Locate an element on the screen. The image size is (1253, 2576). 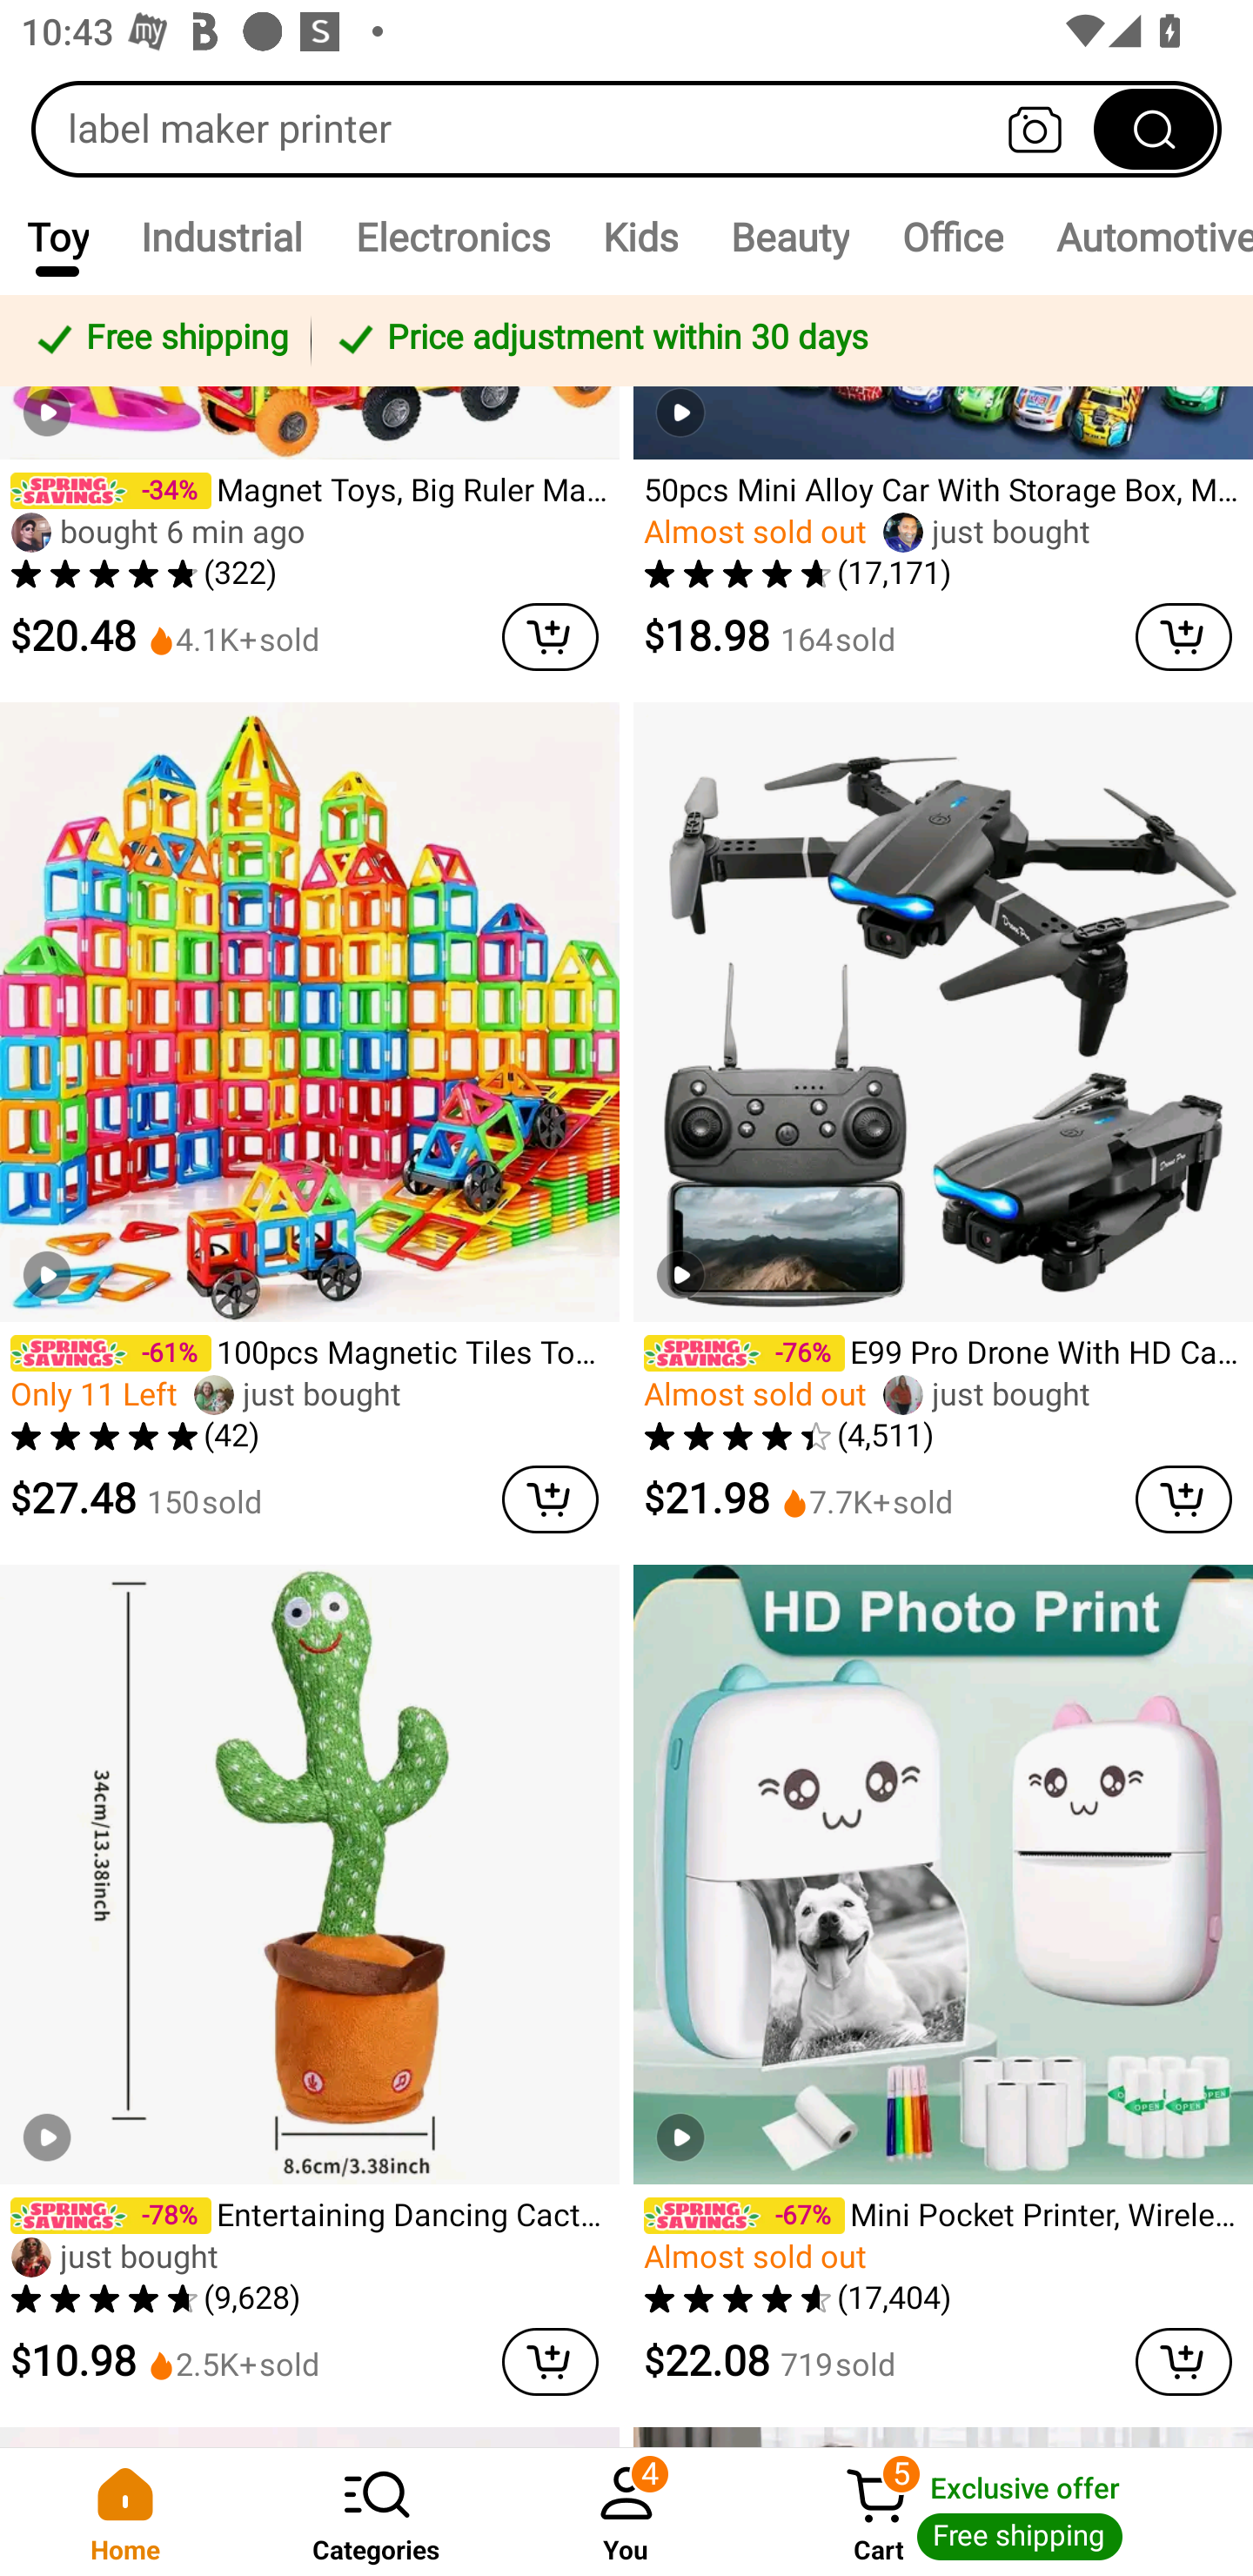
Home is located at coordinates (125, 2512).